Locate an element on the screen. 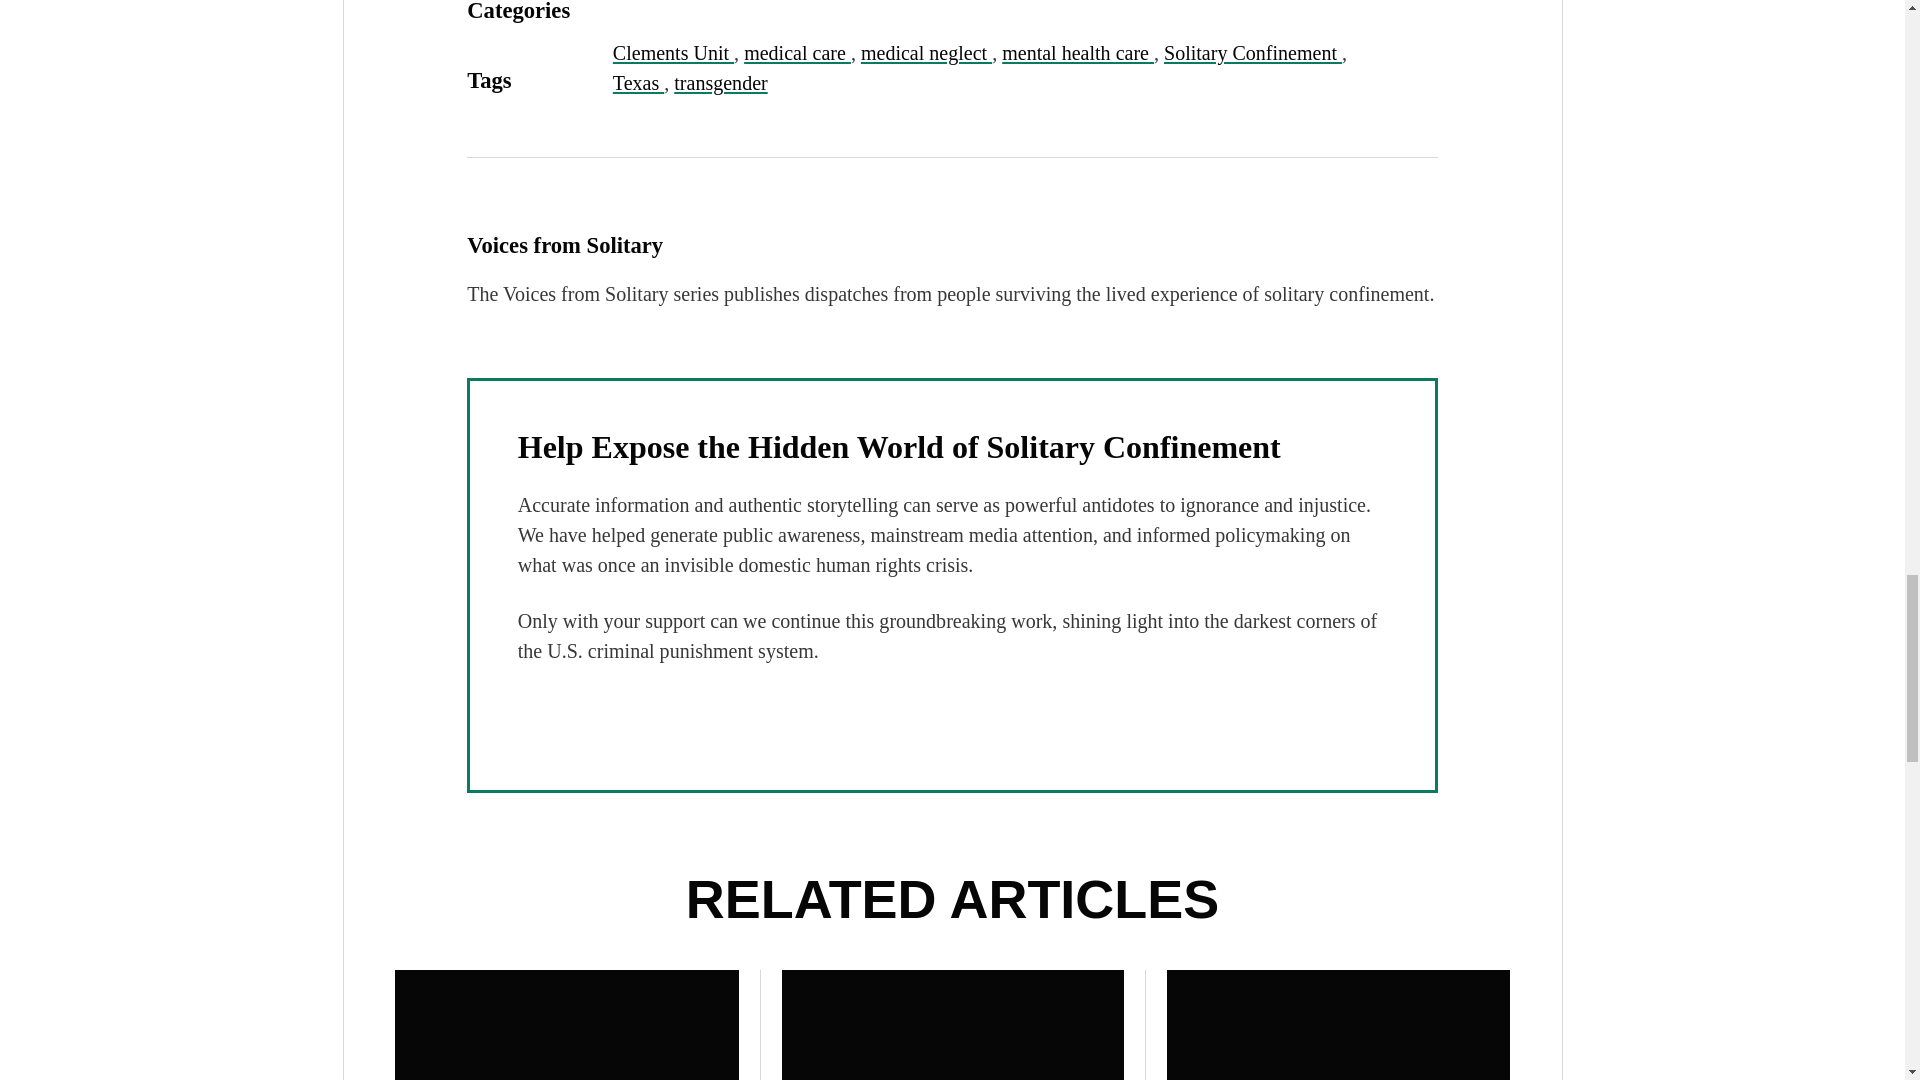 The image size is (1920, 1080). Texas is located at coordinates (638, 82).